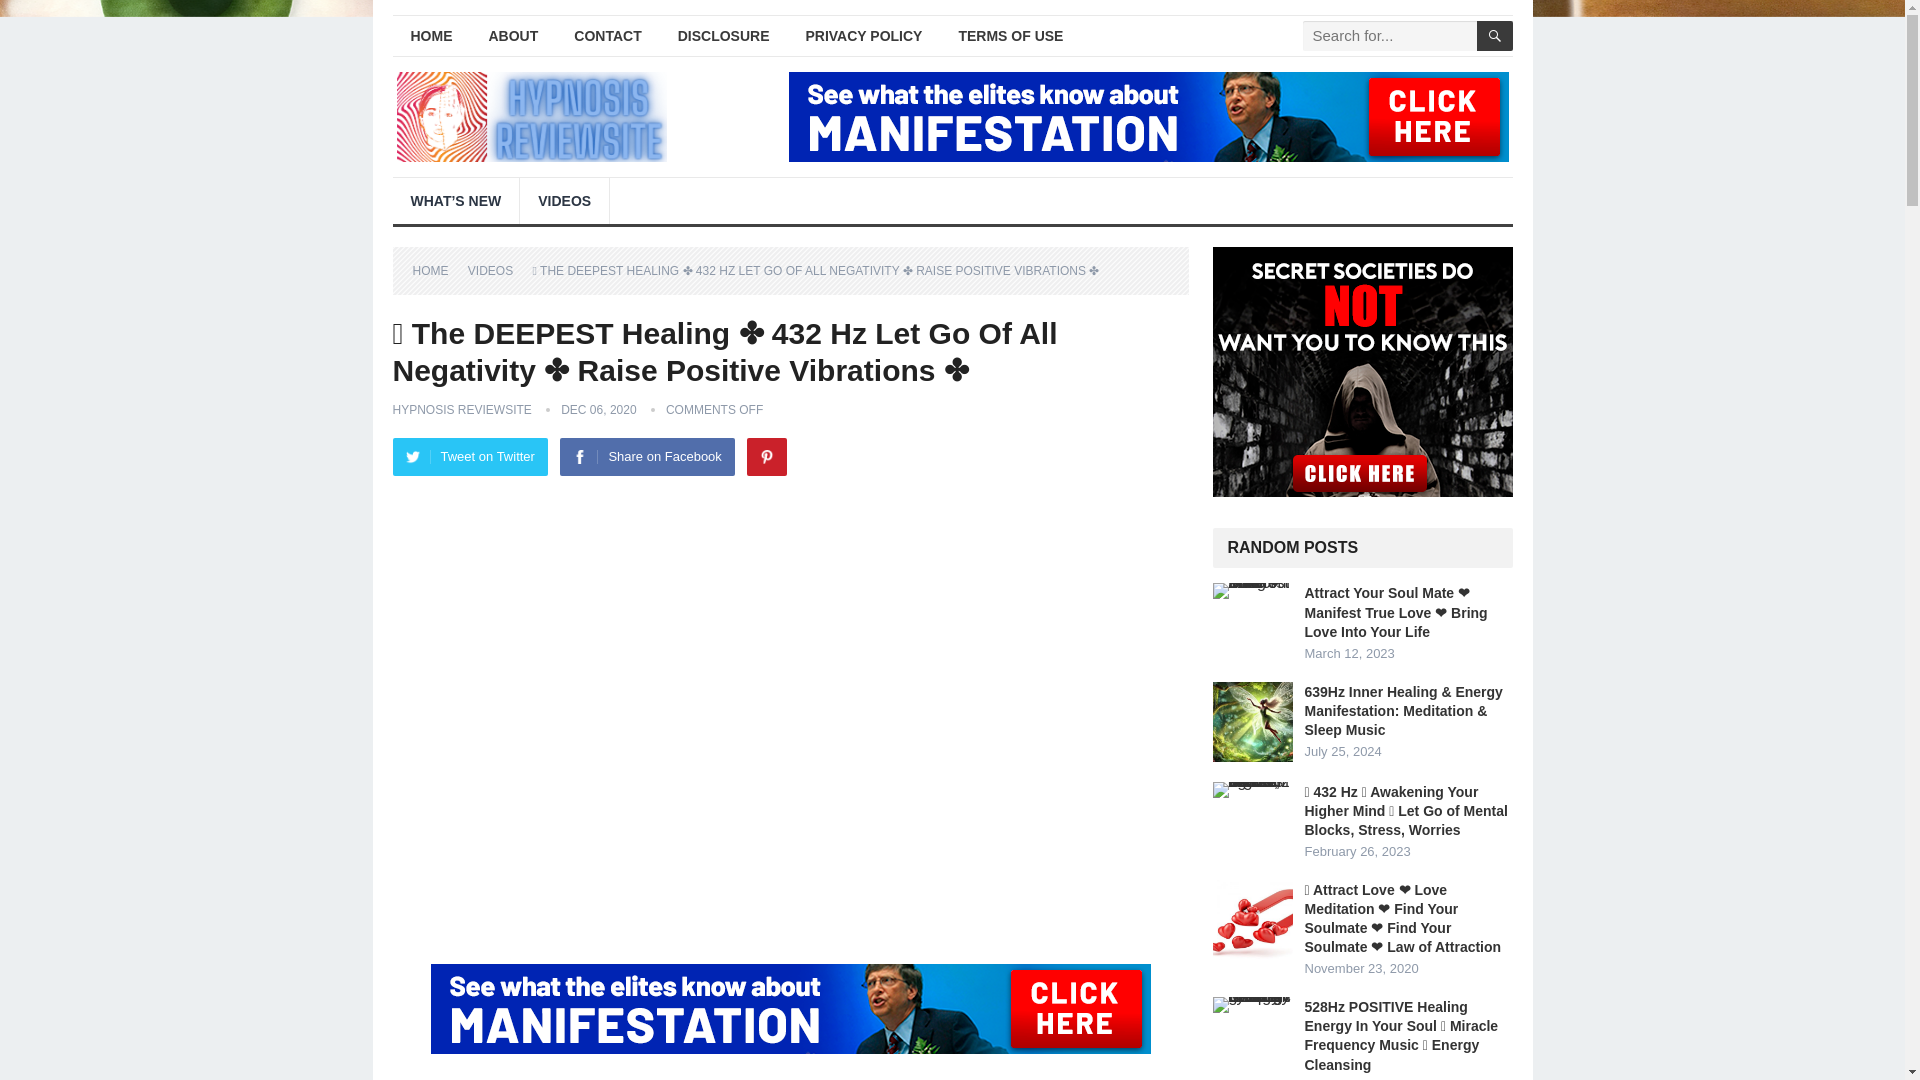 Image resolution: width=1920 pixels, height=1080 pixels. I want to click on Pinterest, so click(766, 457).